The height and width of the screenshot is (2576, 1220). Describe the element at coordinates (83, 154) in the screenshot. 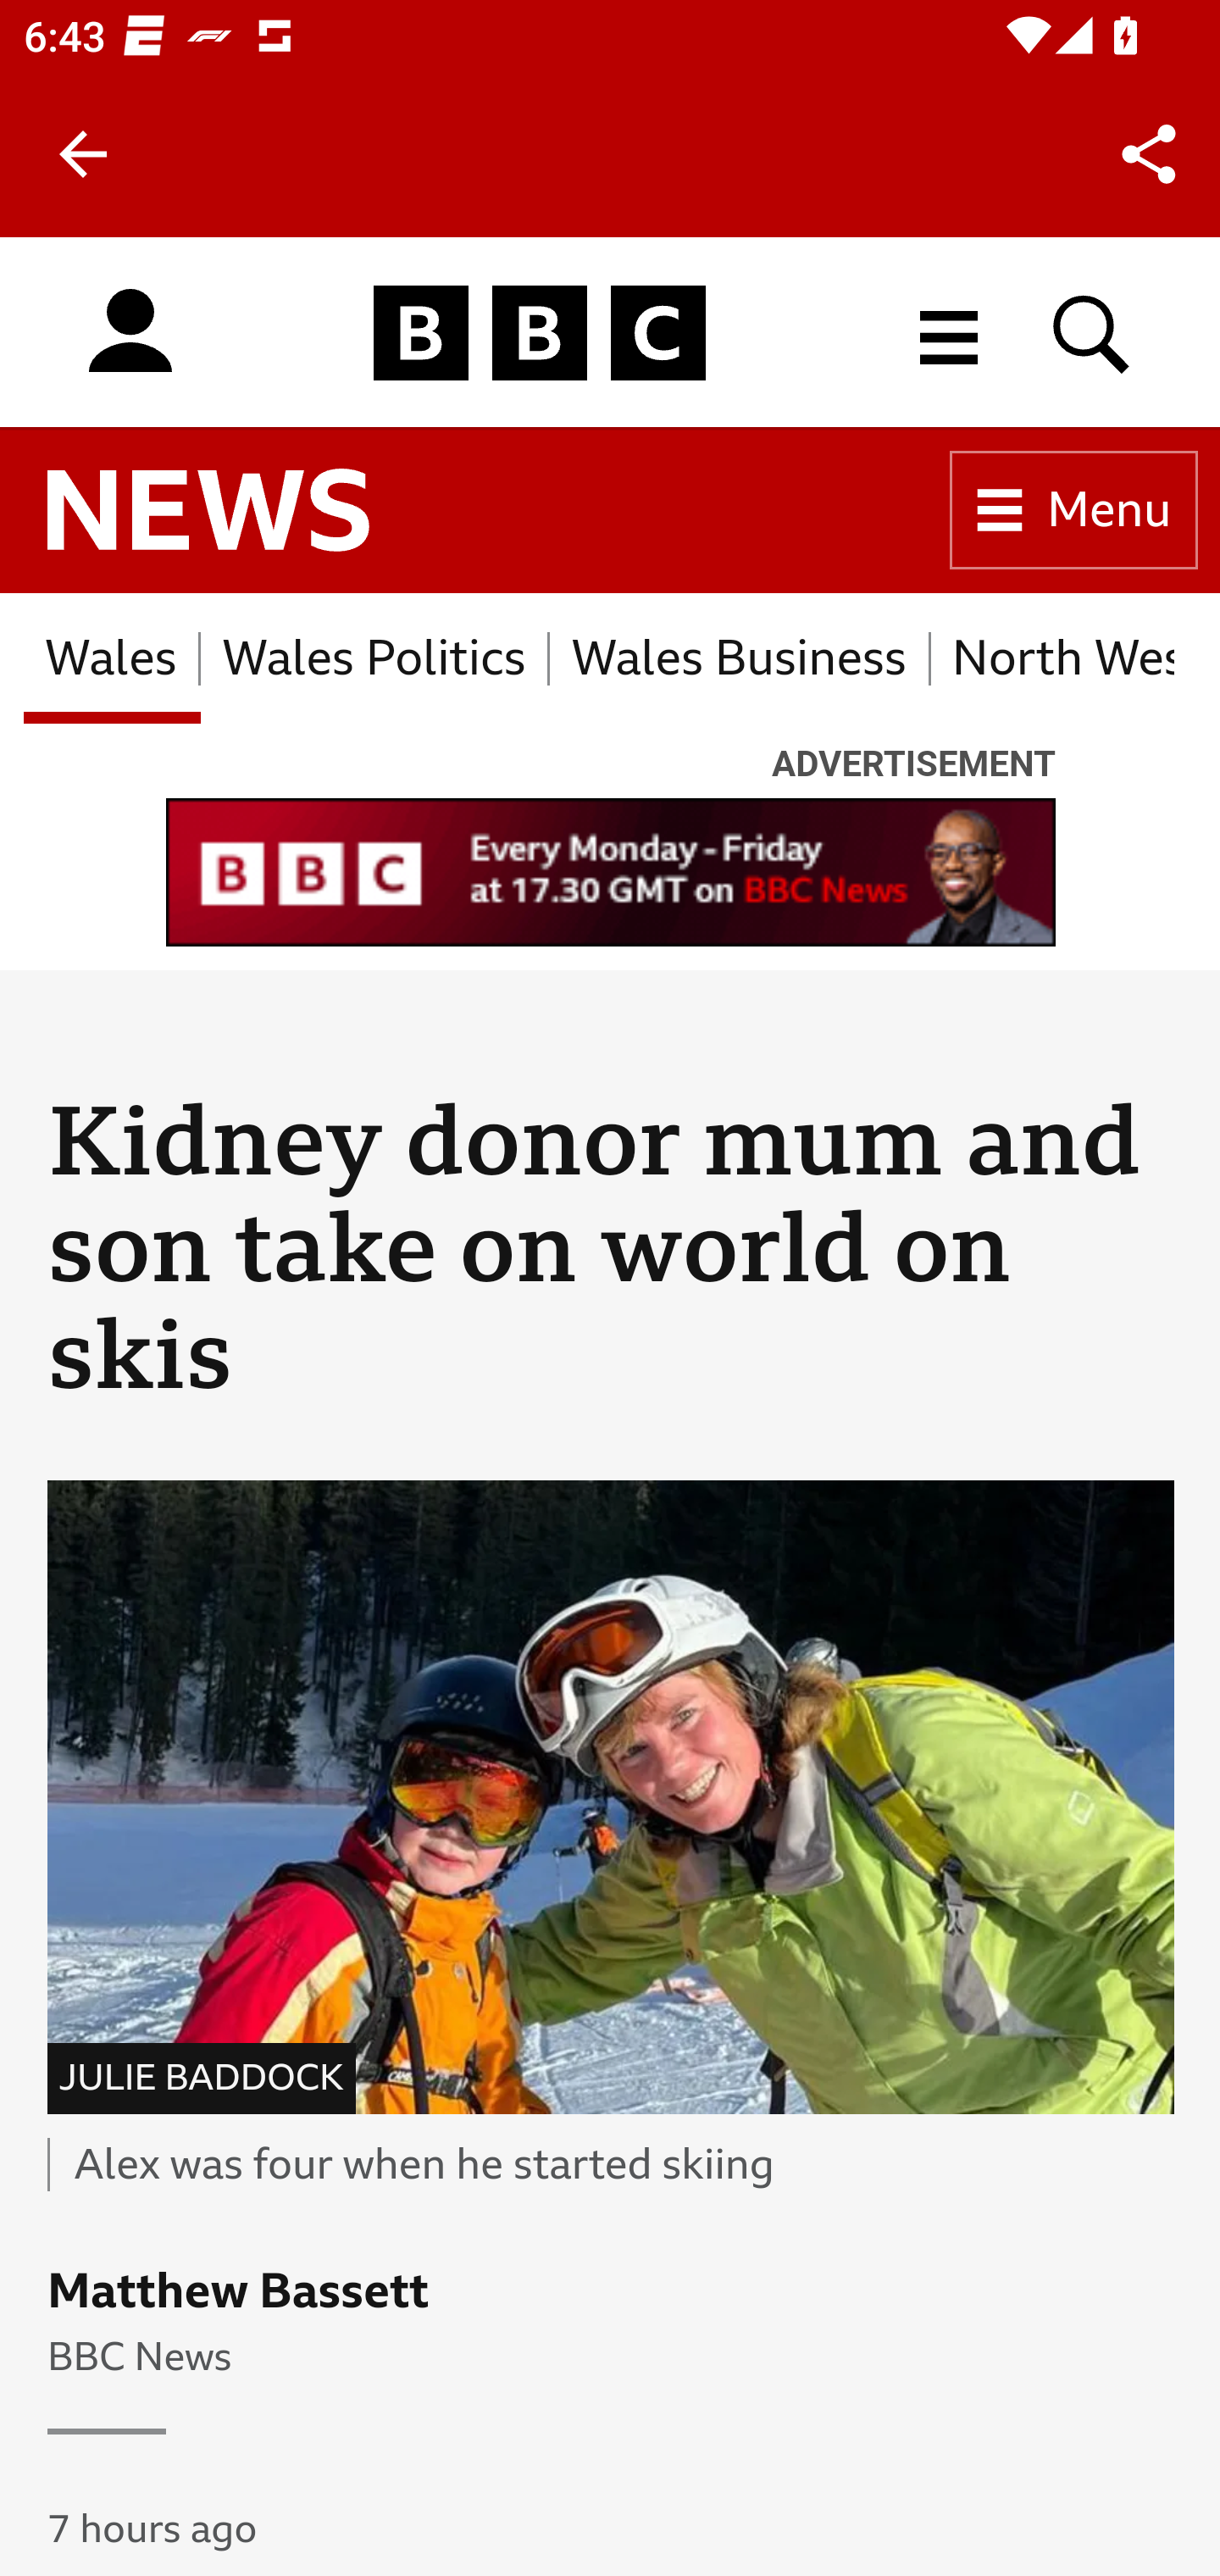

I see `Back` at that location.